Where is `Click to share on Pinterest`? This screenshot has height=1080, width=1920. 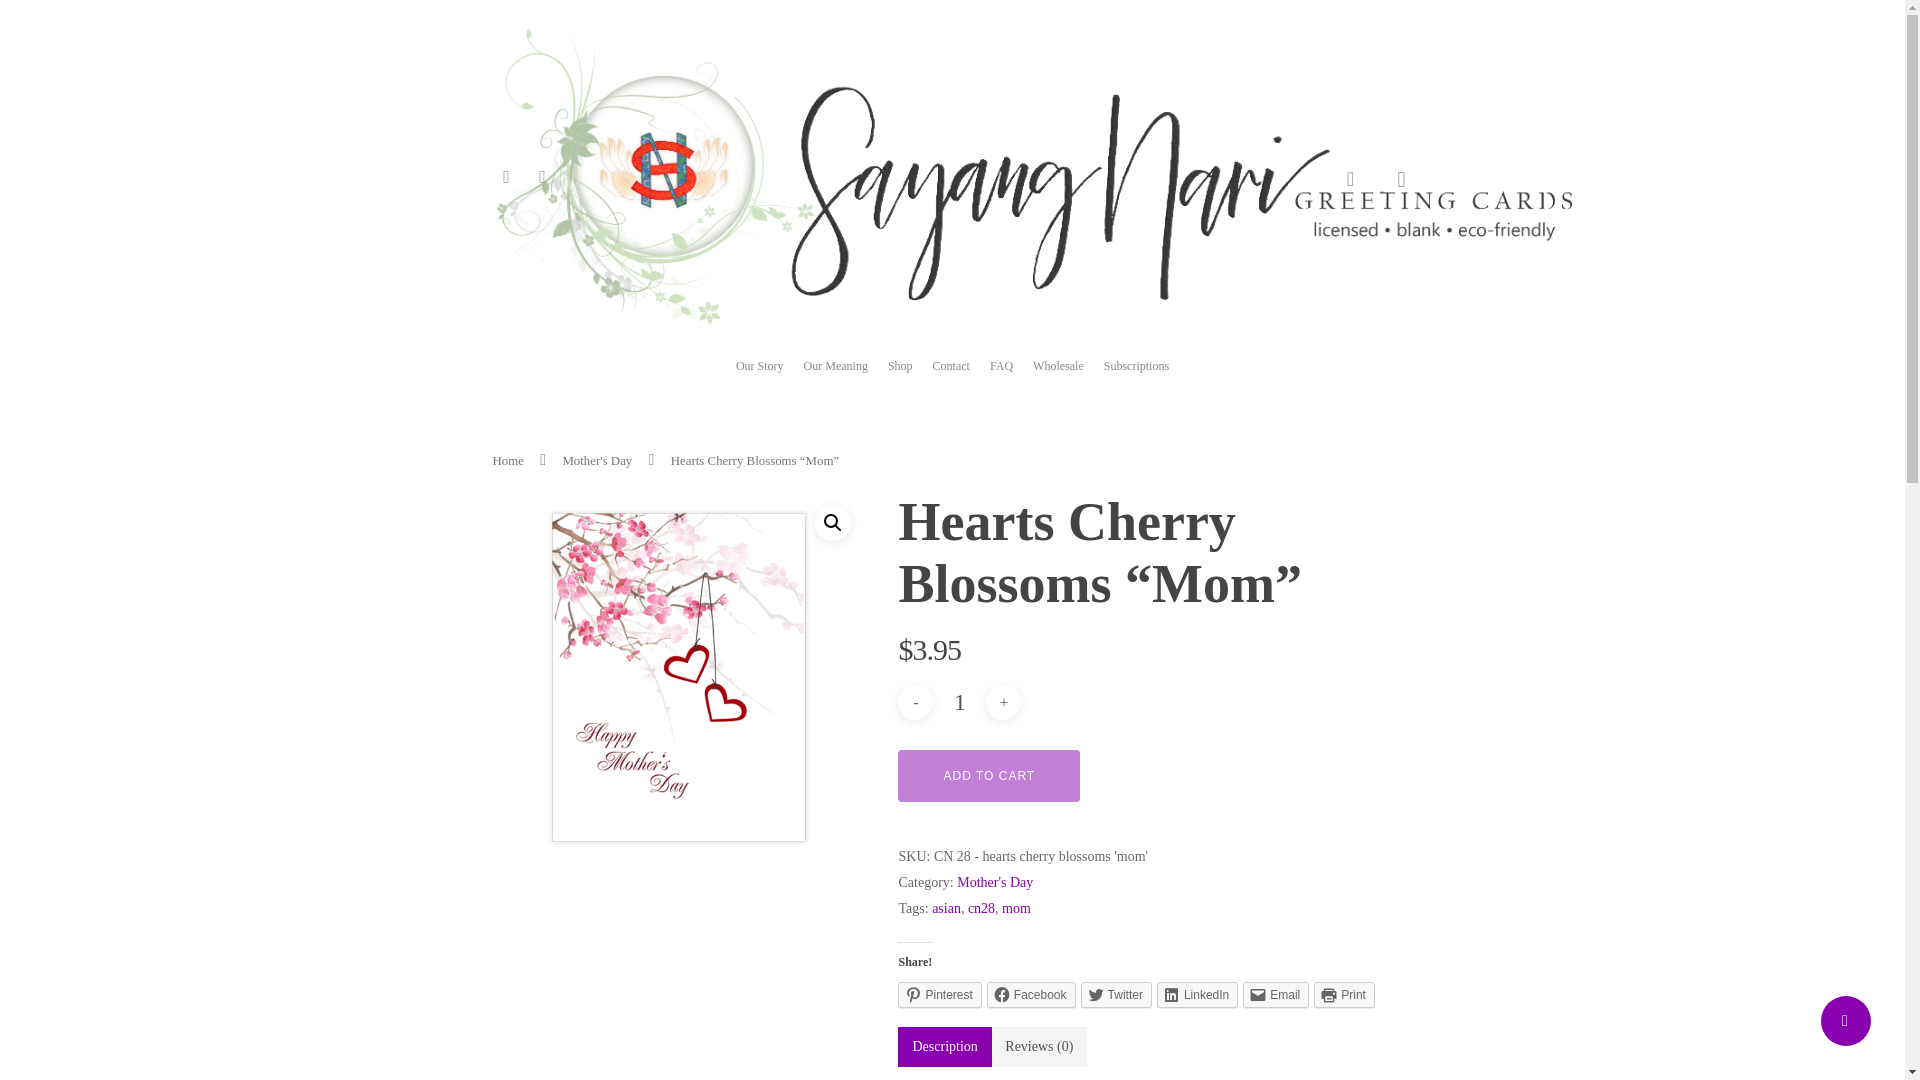
Click to share on Pinterest is located at coordinates (940, 994).